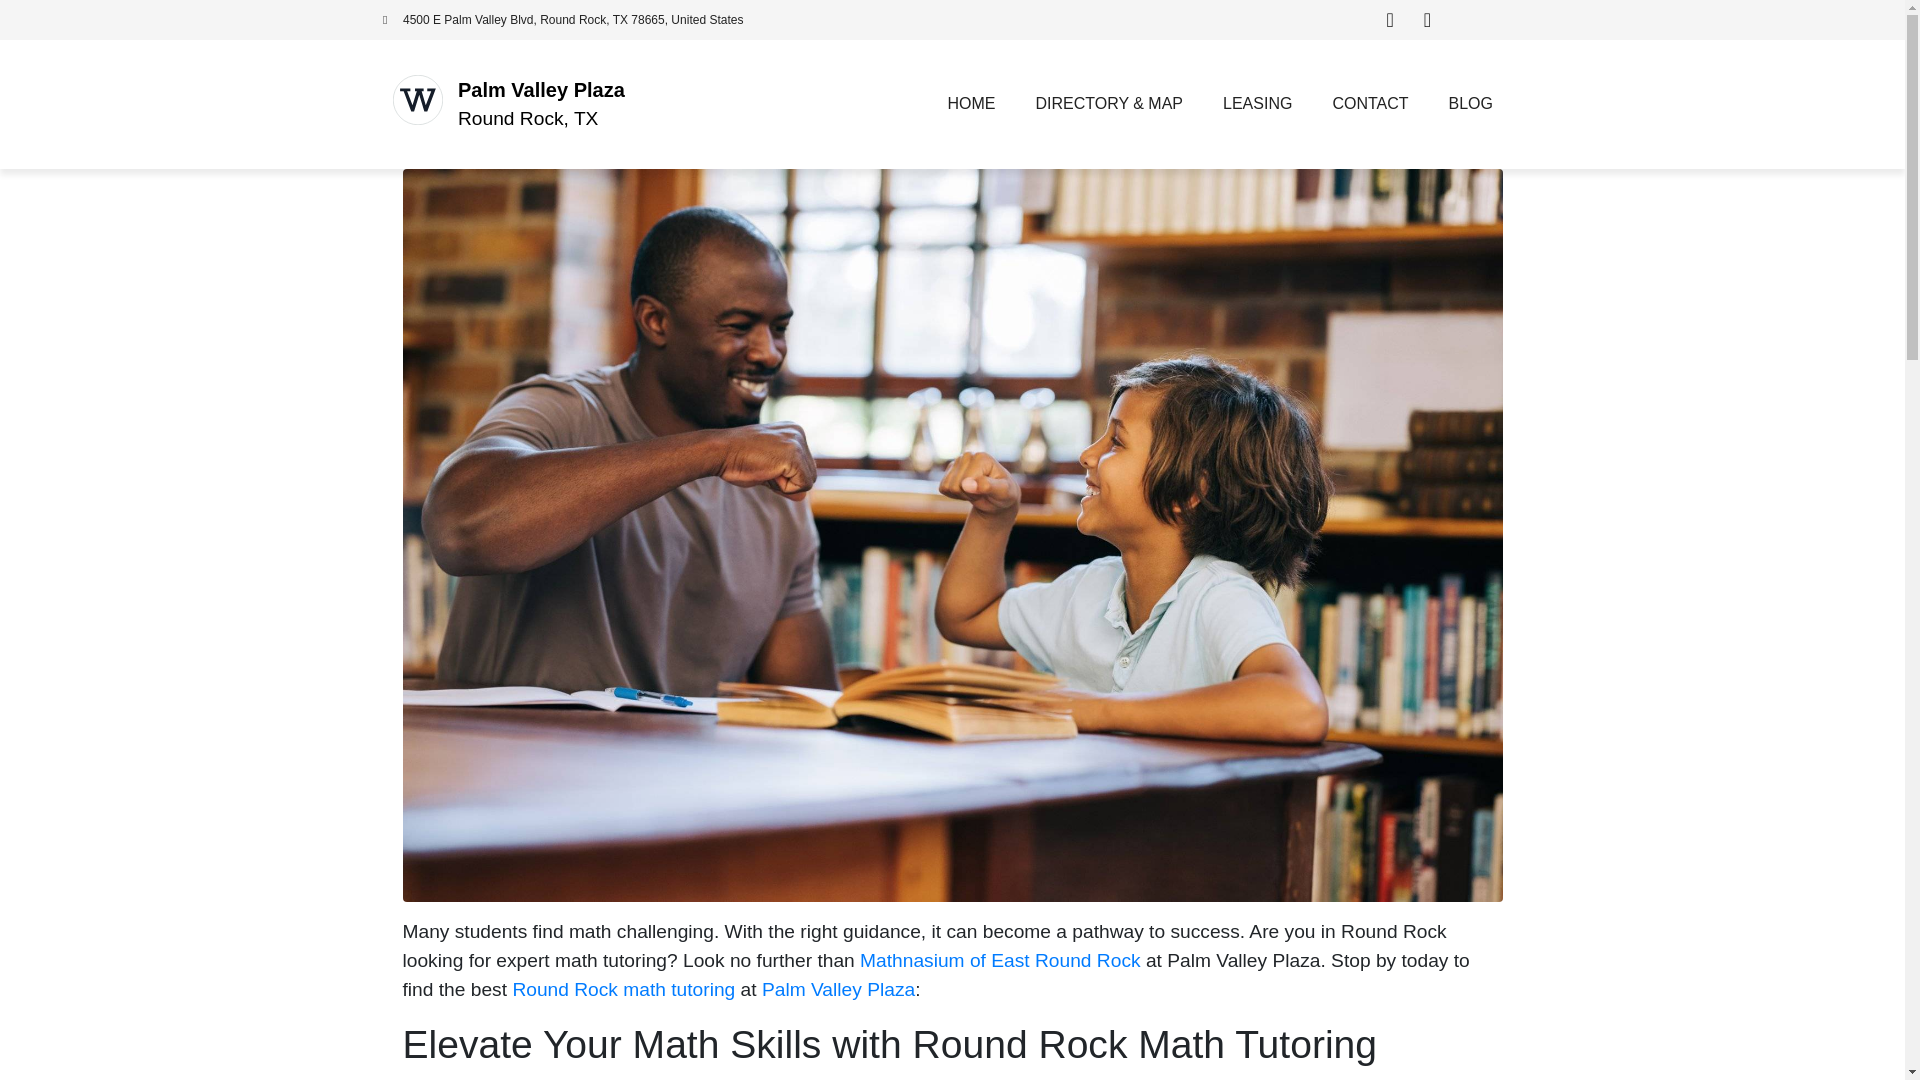 This screenshot has height=1080, width=1920. I want to click on Mathnasium of East Round Rock, so click(1000, 960).